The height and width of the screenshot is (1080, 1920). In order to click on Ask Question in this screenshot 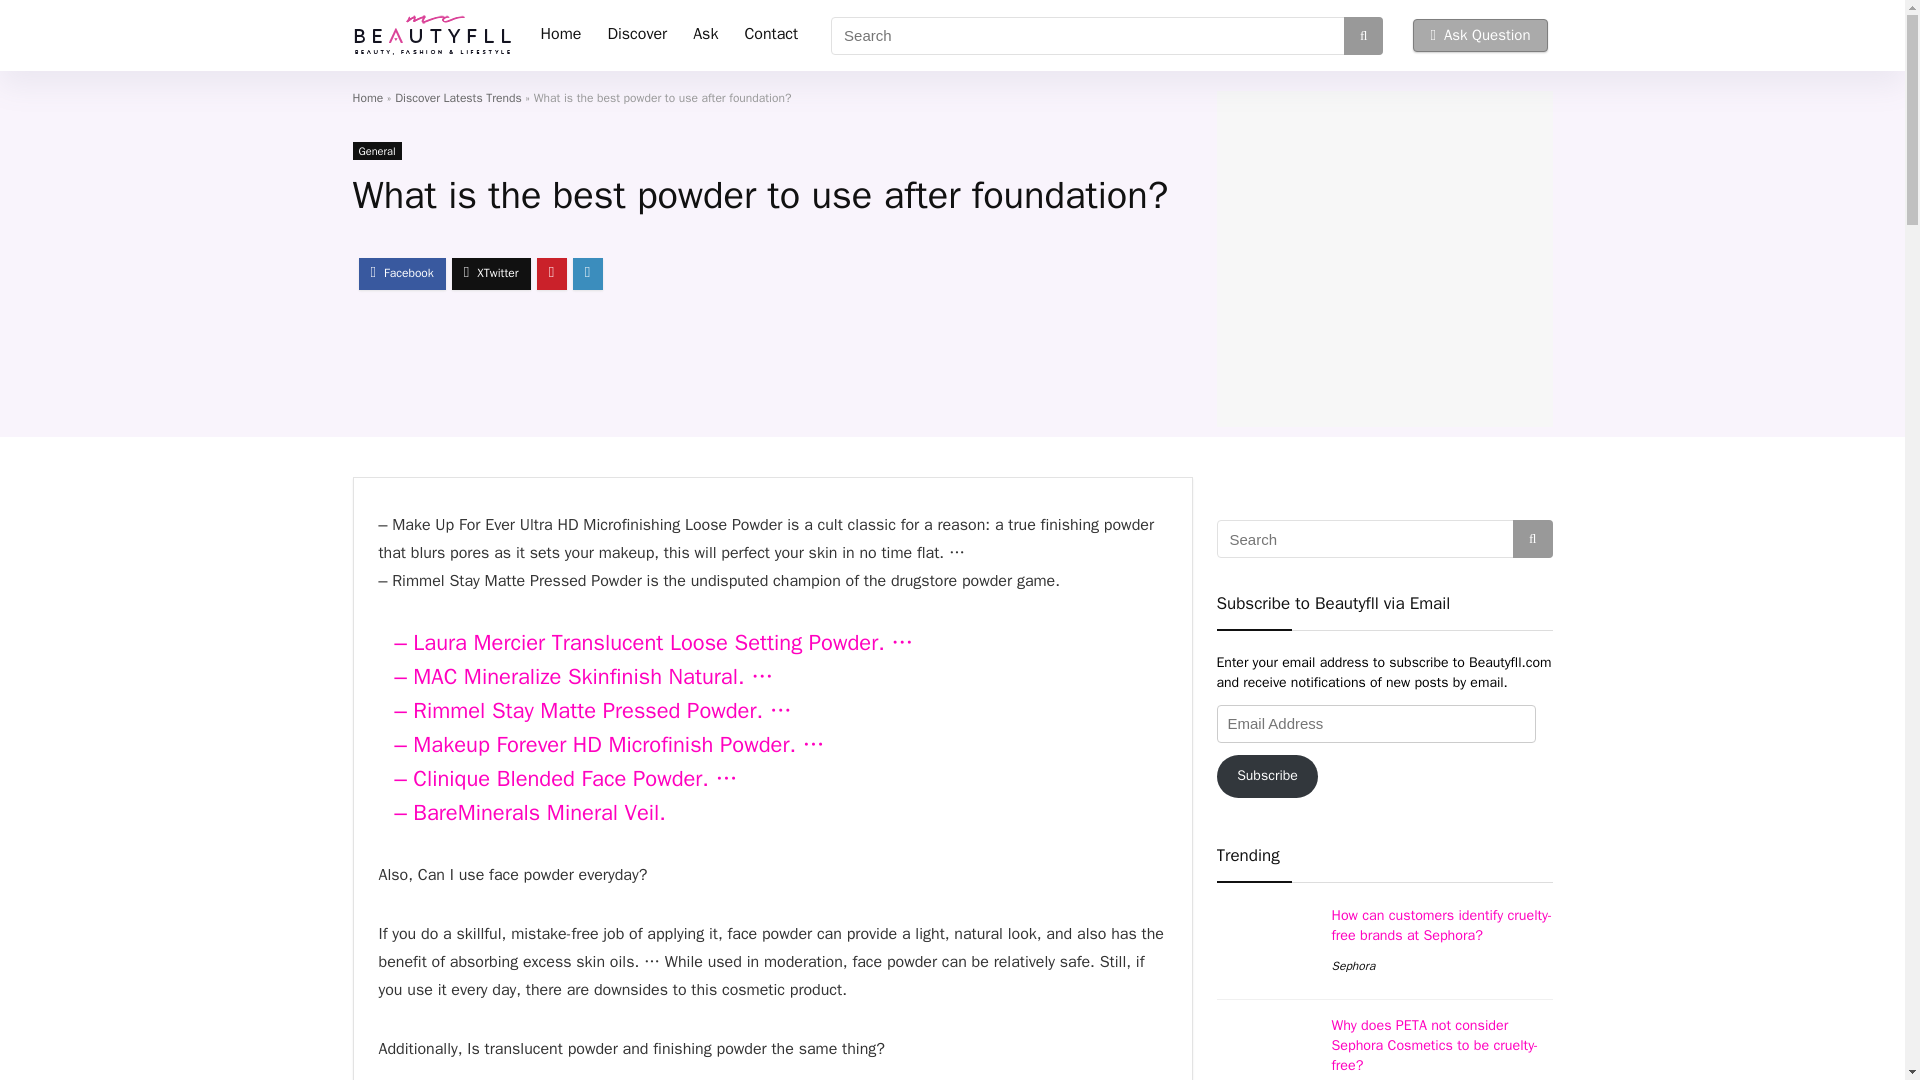, I will do `click(1480, 35)`.